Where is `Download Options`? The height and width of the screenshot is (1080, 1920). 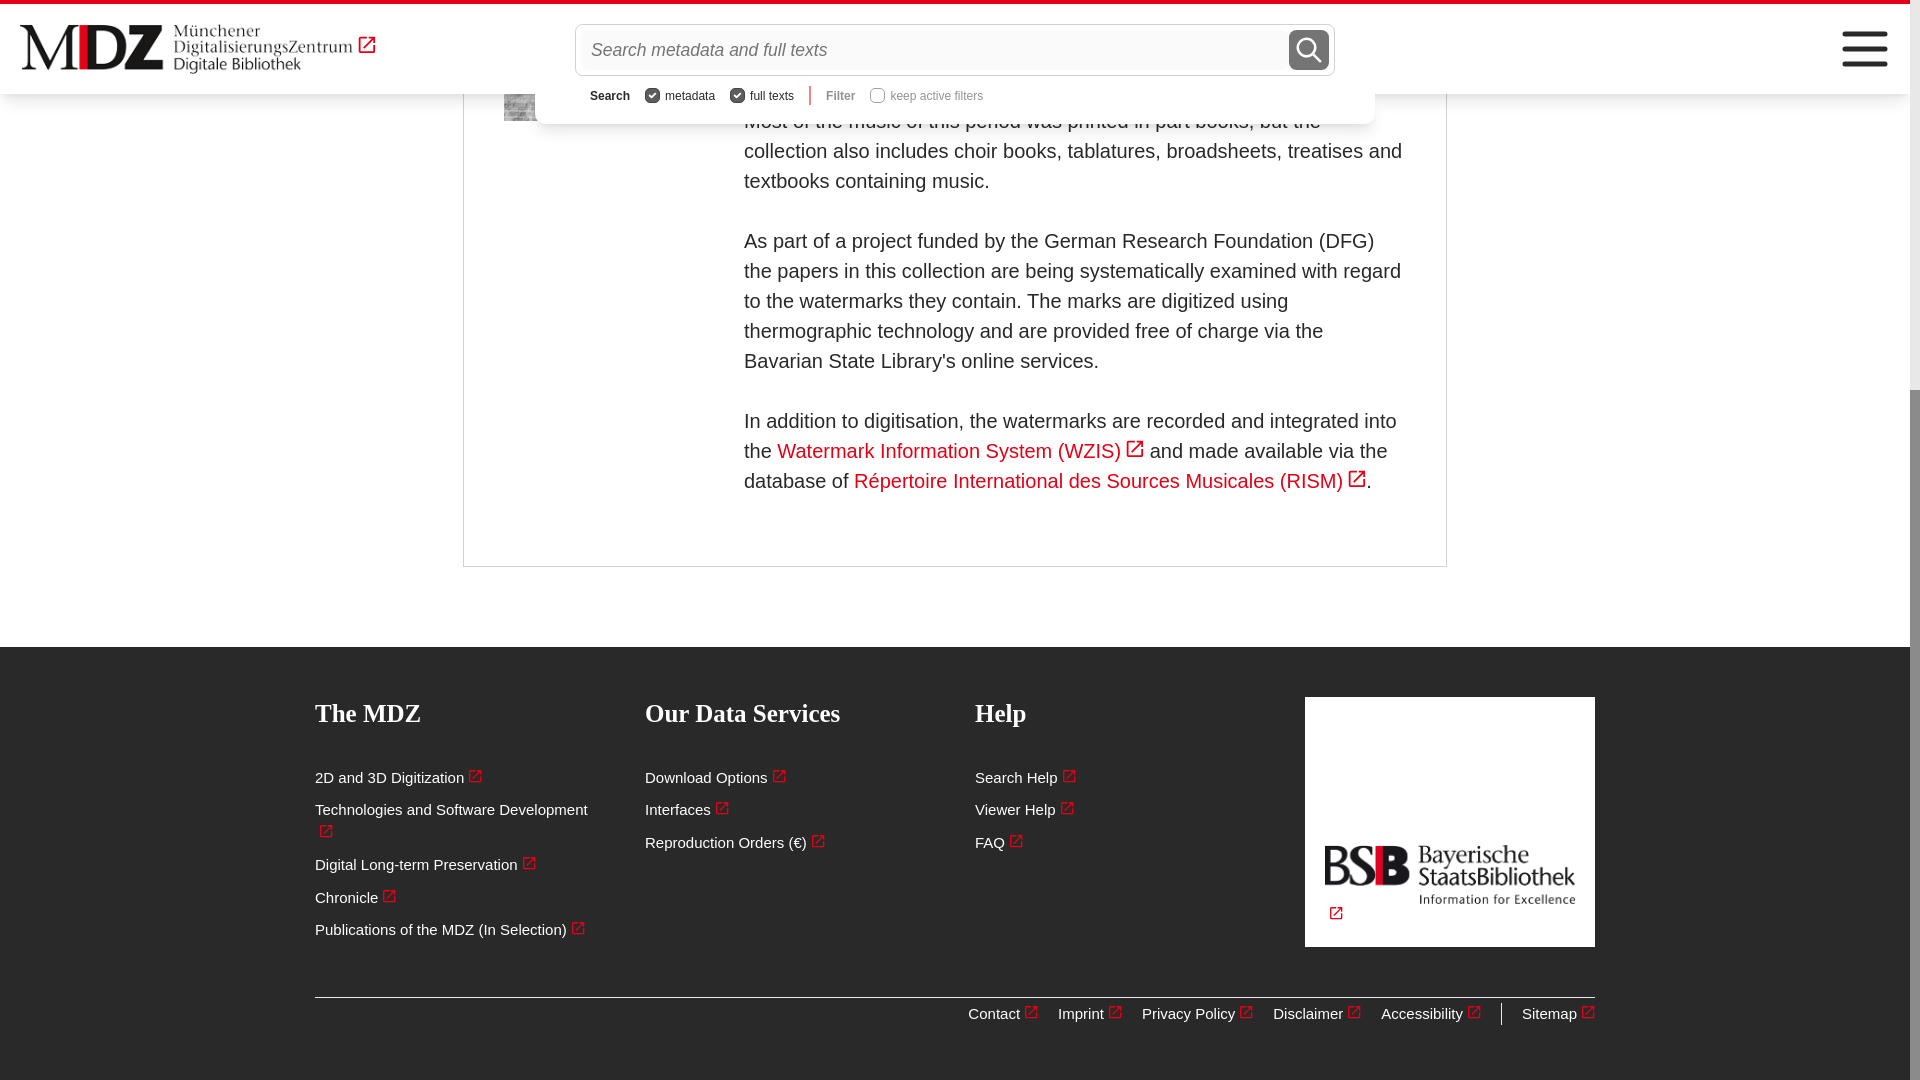
Download Options is located at coordinates (790, 778).